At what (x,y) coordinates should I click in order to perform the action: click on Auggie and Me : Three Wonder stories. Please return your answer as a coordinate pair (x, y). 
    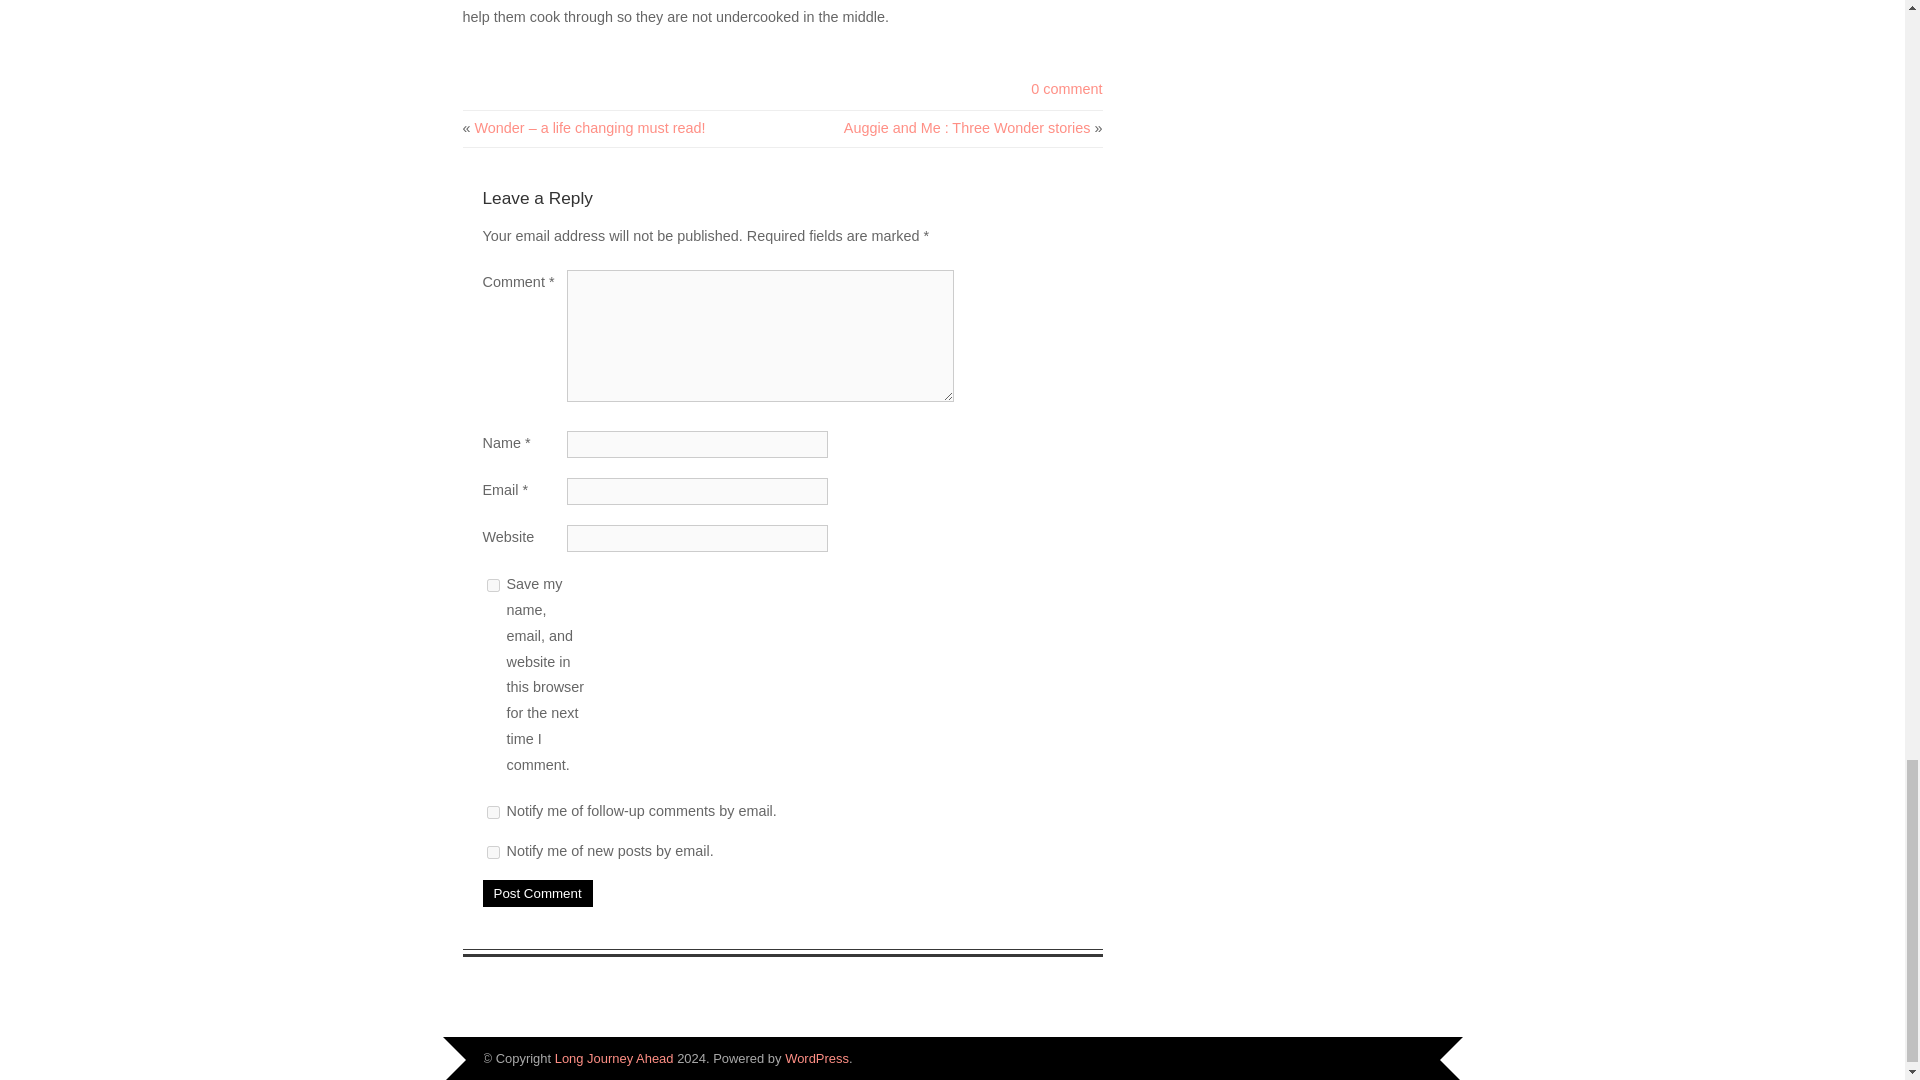
    Looking at the image, I should click on (967, 128).